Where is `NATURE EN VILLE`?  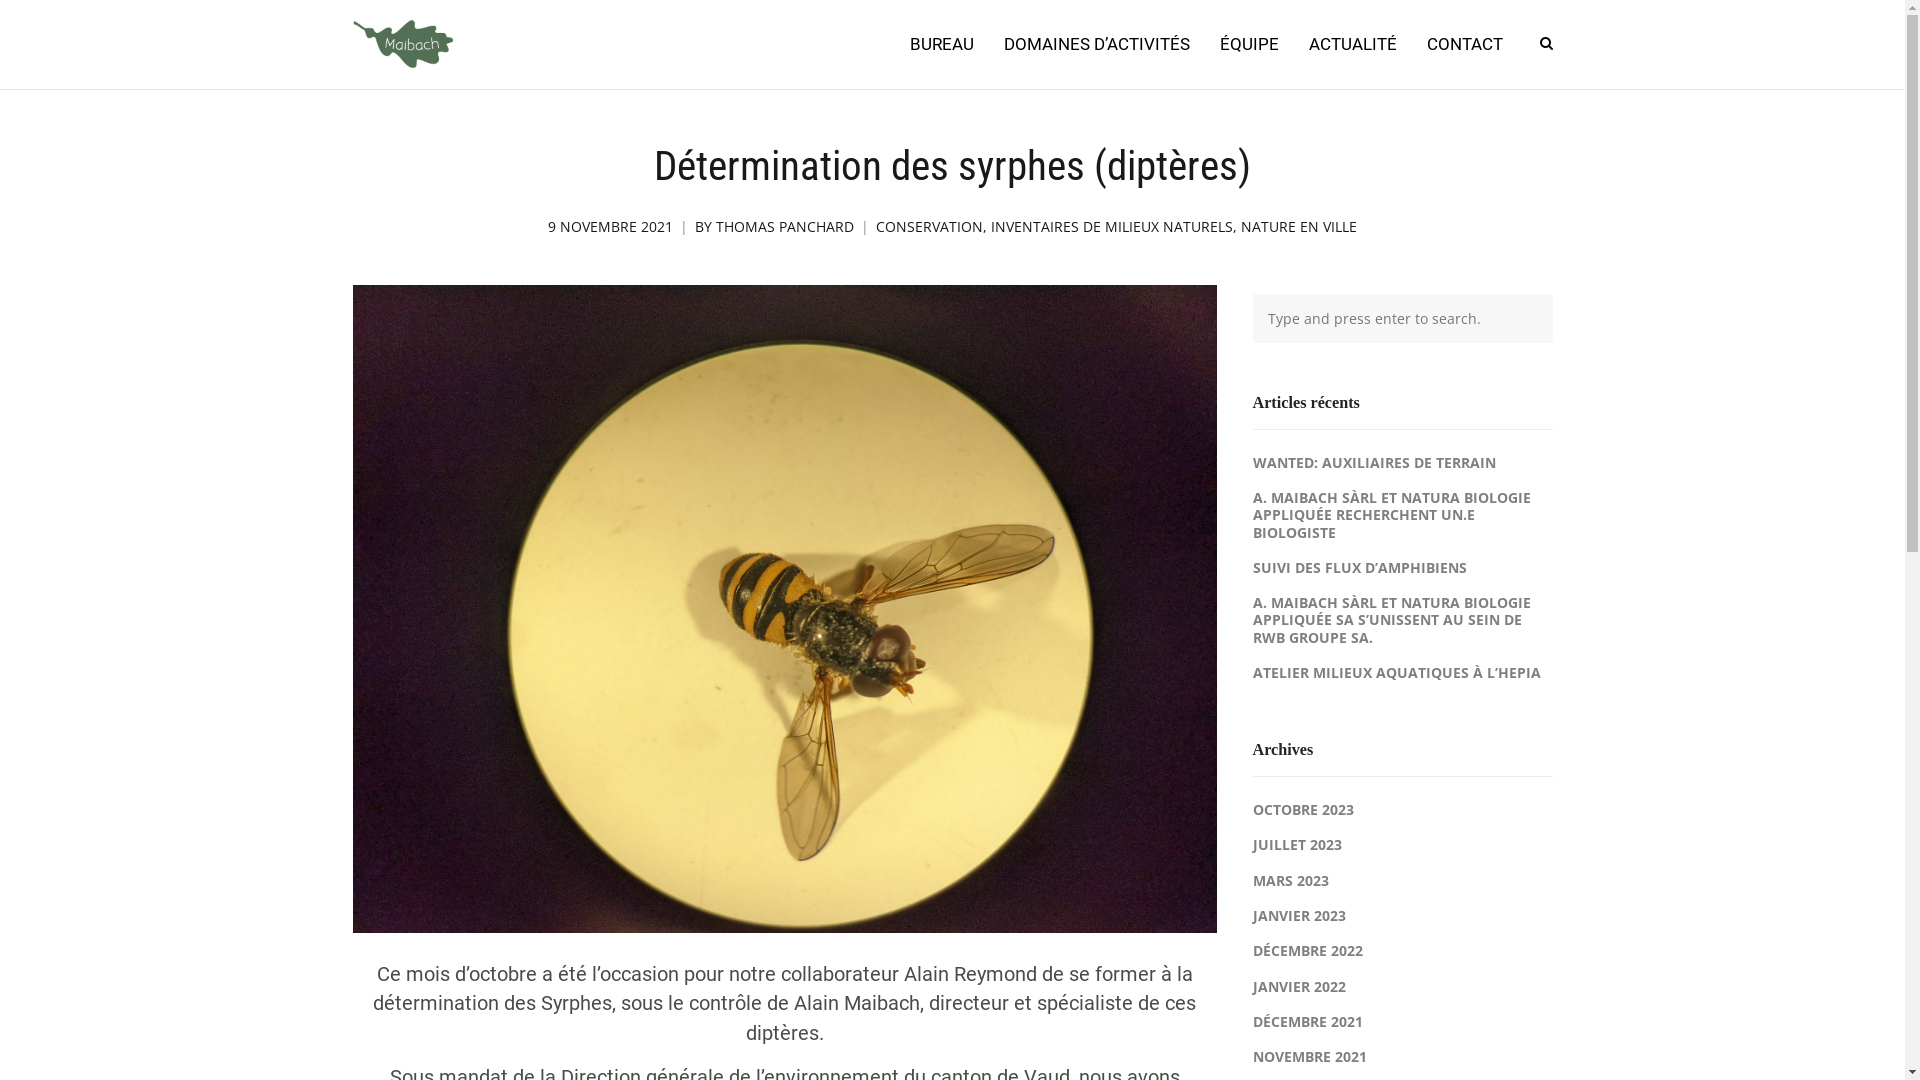
NATURE EN VILLE is located at coordinates (1299, 227).